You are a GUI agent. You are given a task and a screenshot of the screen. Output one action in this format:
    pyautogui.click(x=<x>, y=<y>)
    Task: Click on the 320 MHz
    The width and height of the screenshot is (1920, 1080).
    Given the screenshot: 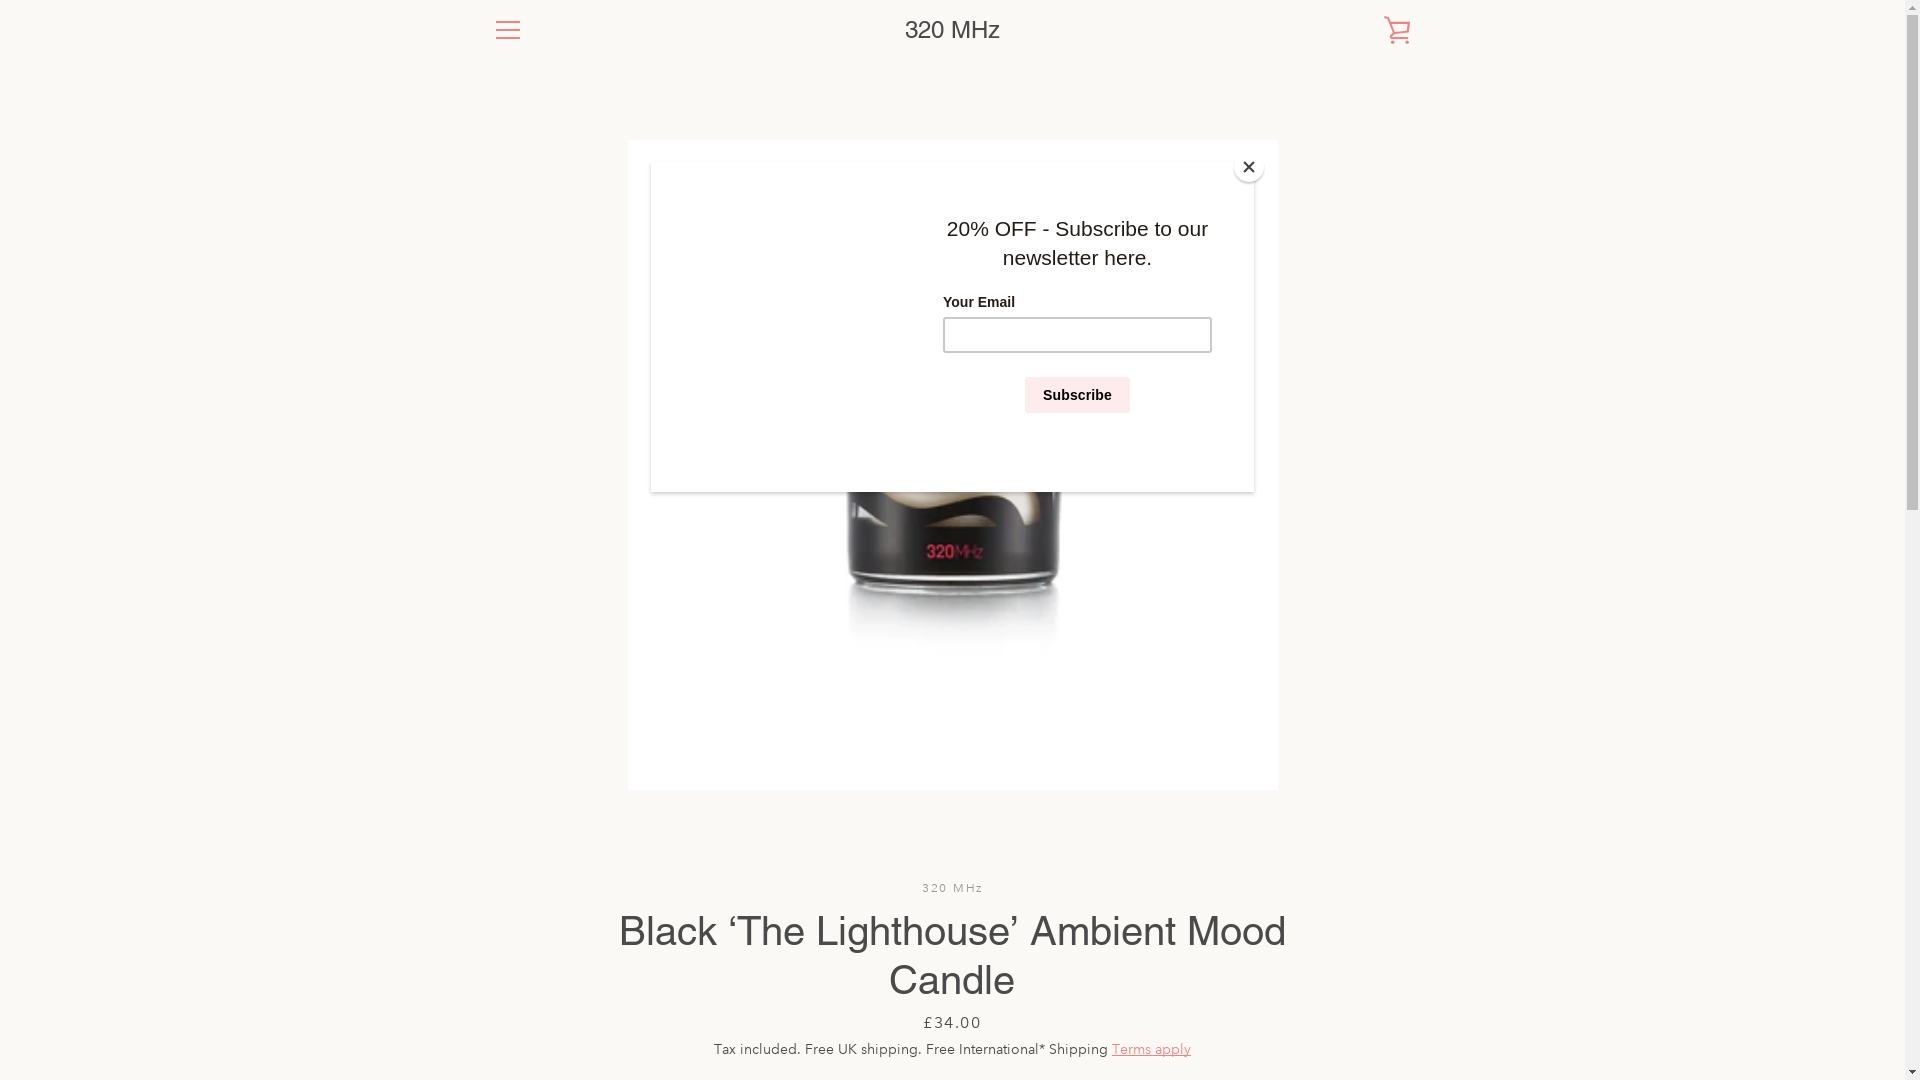 What is the action you would take?
    pyautogui.click(x=952, y=30)
    